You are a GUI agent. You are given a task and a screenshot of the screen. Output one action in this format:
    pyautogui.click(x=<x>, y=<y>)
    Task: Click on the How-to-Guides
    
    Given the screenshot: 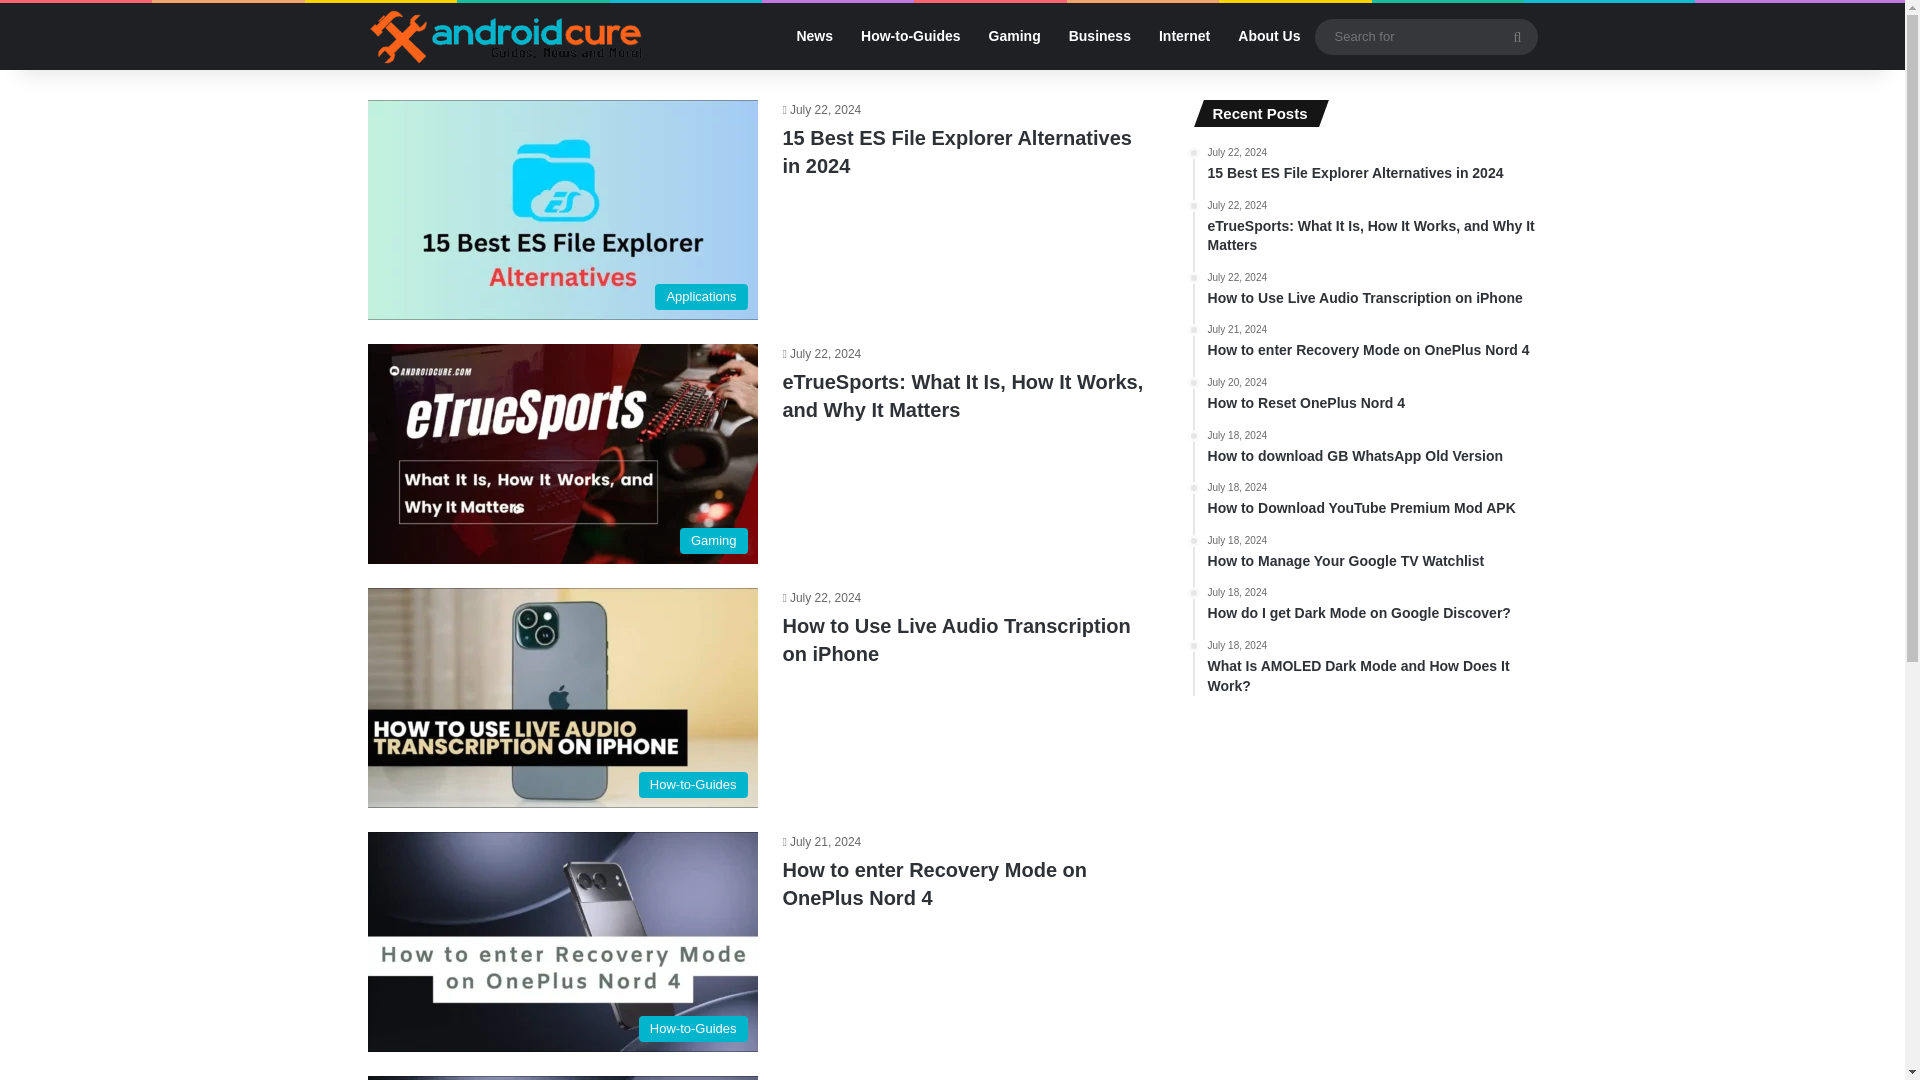 What is the action you would take?
    pyautogui.click(x=1014, y=36)
    